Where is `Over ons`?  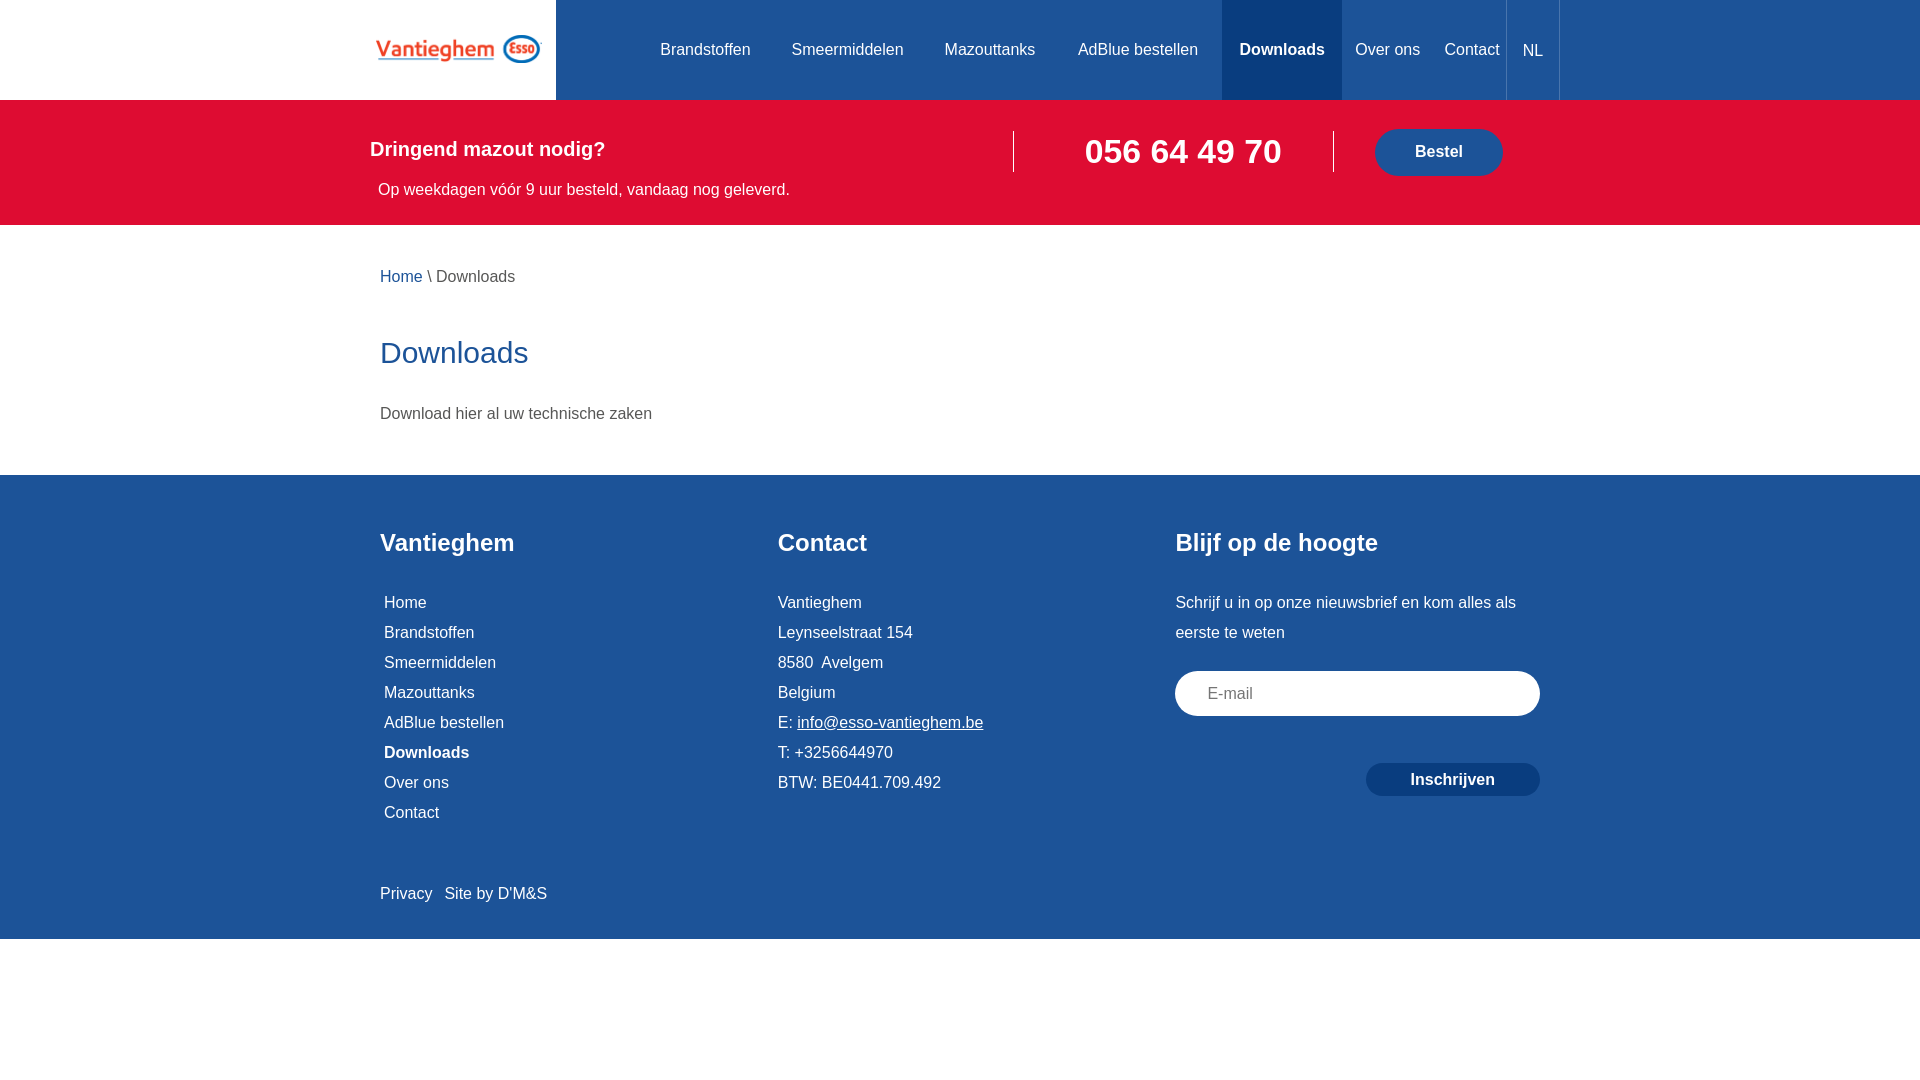
Over ons is located at coordinates (1388, 50).